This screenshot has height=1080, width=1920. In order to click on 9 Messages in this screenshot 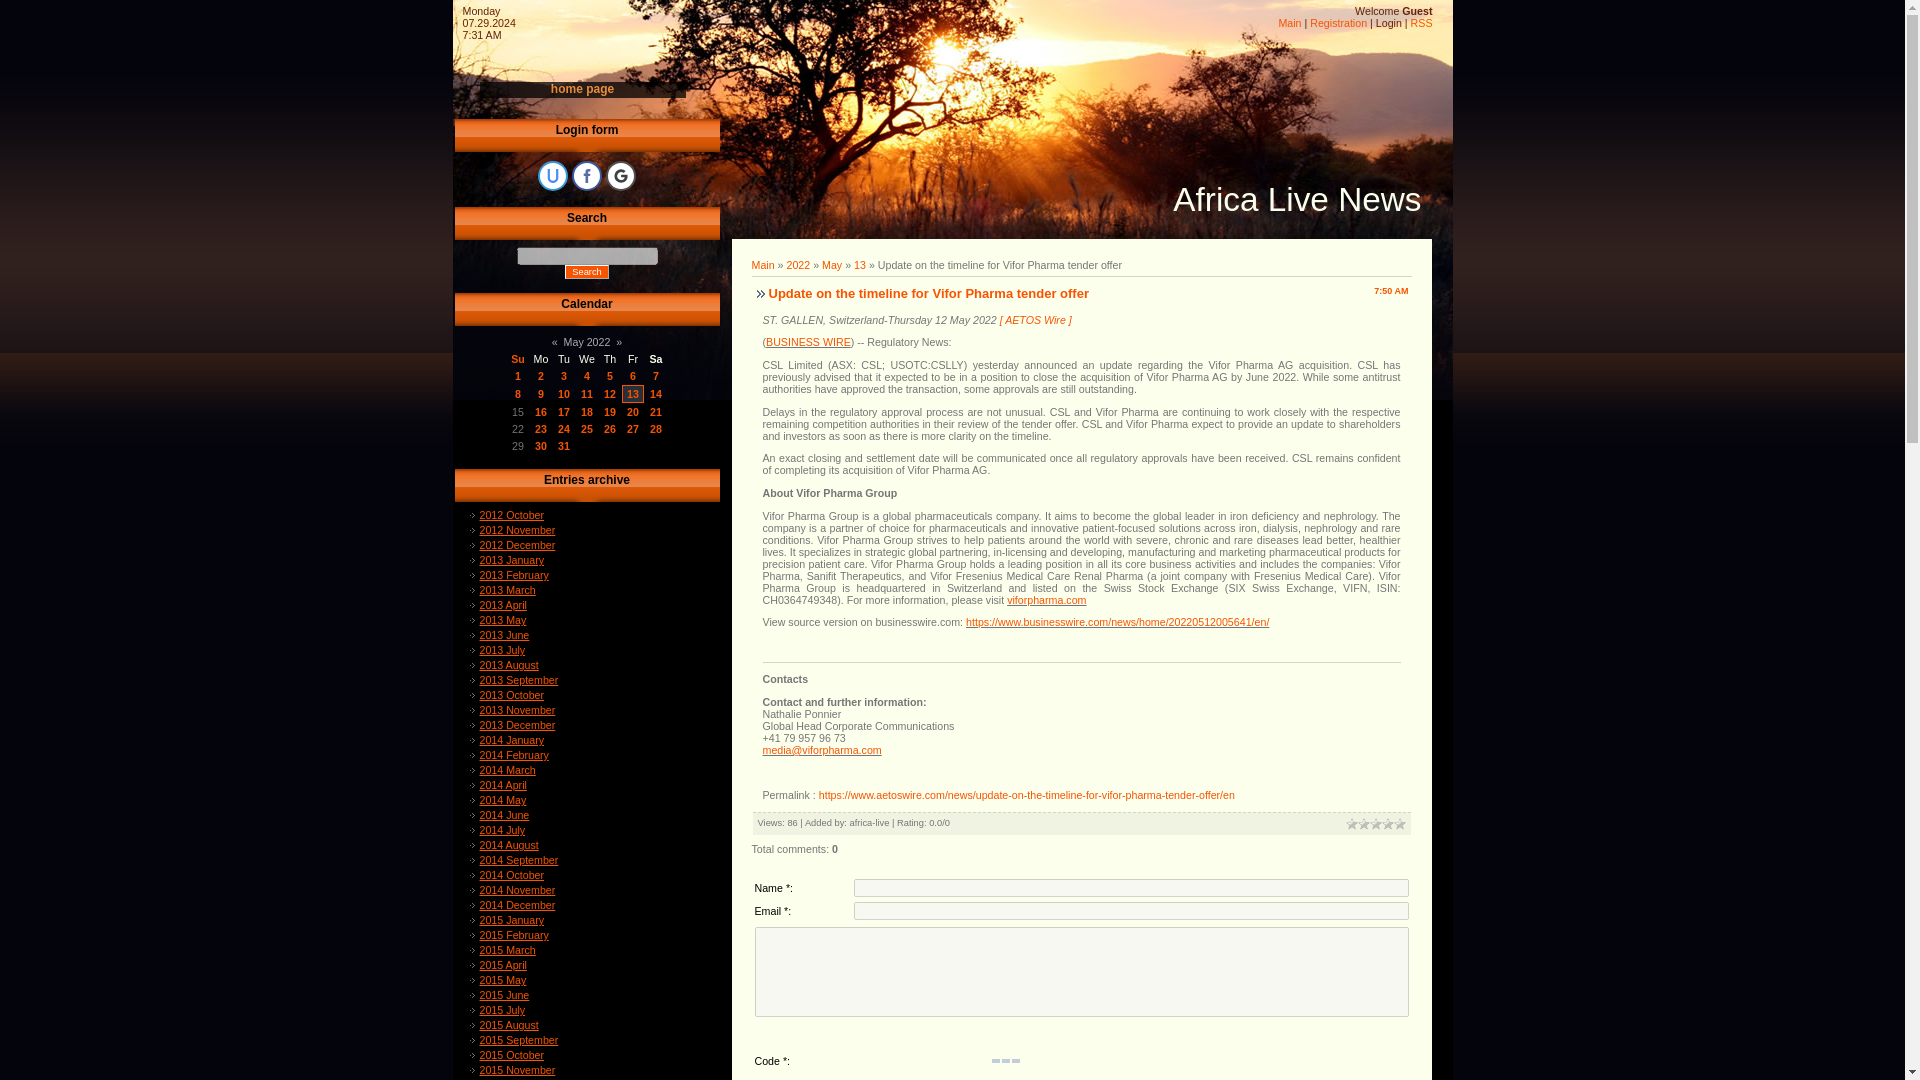, I will do `click(609, 376)`.